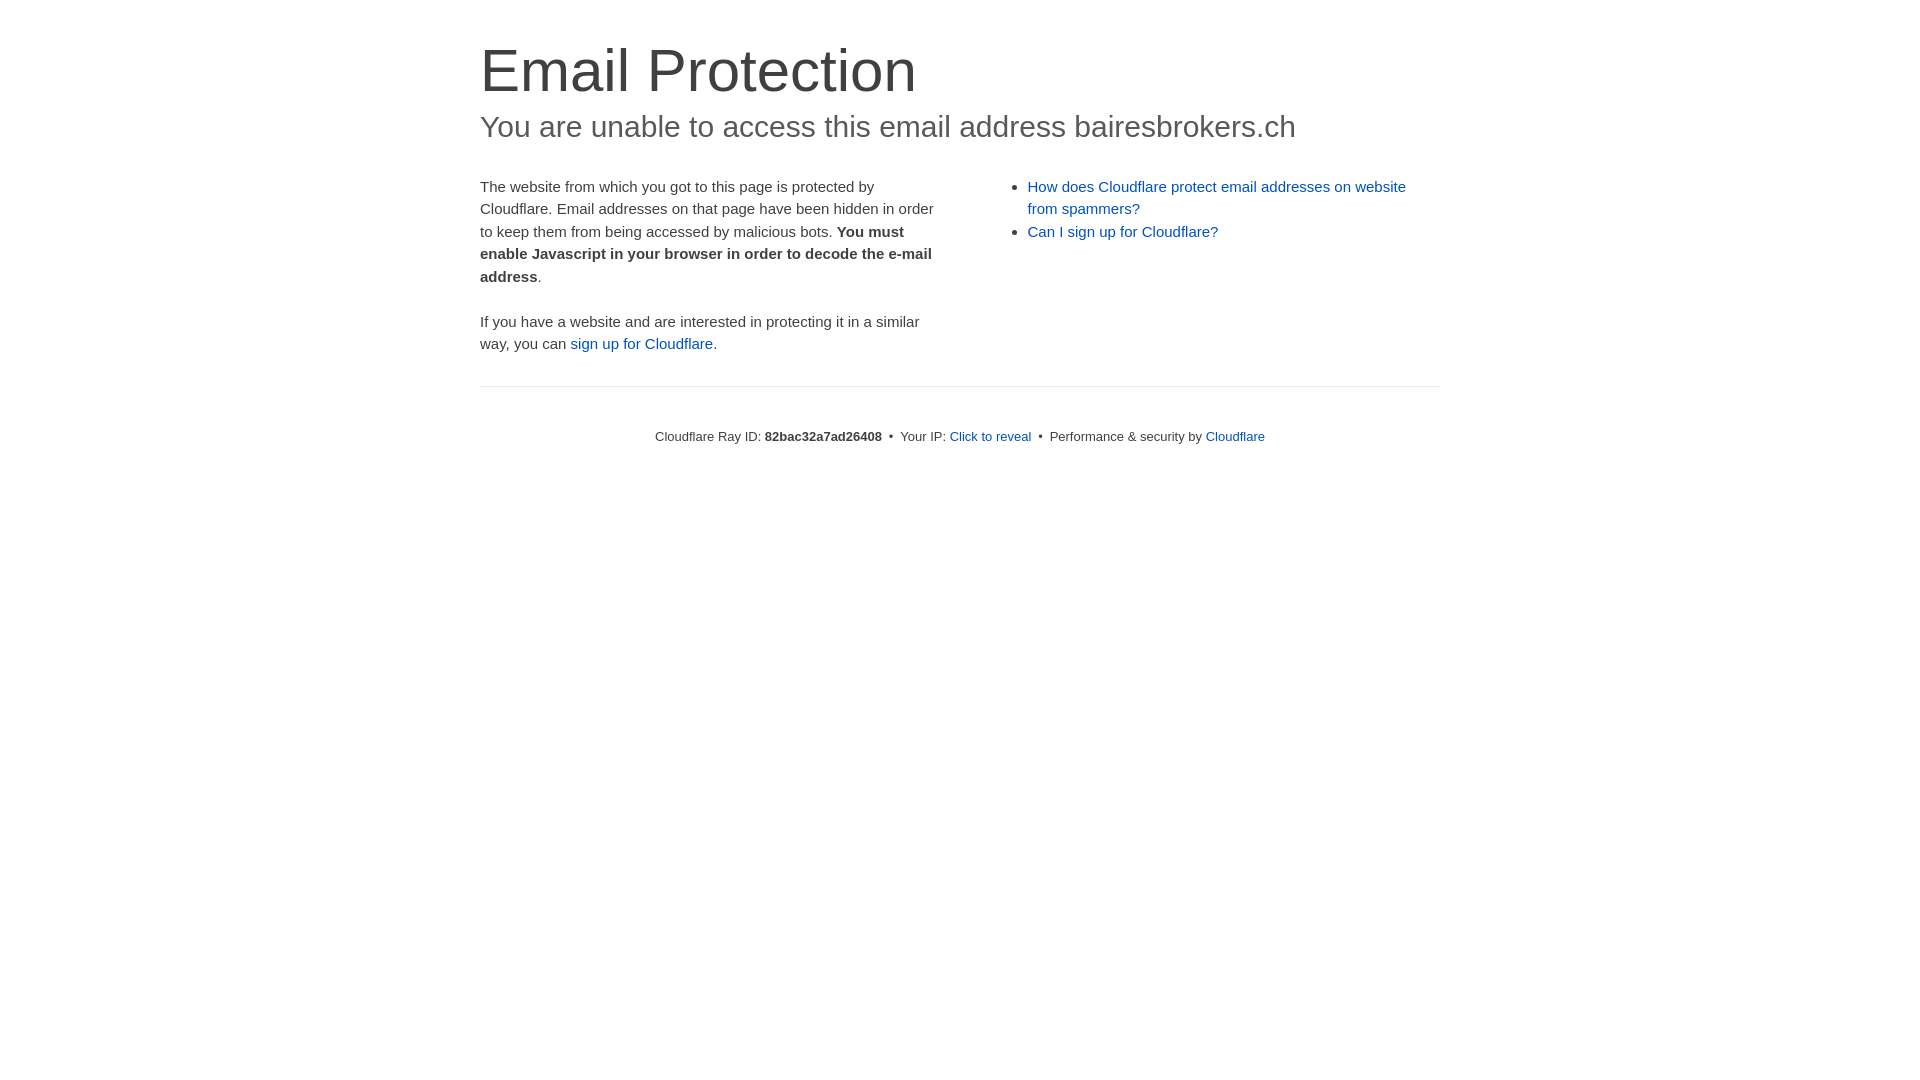 The image size is (1920, 1080). What do you see at coordinates (1236, 436) in the screenshot?
I see `Cloudflare` at bounding box center [1236, 436].